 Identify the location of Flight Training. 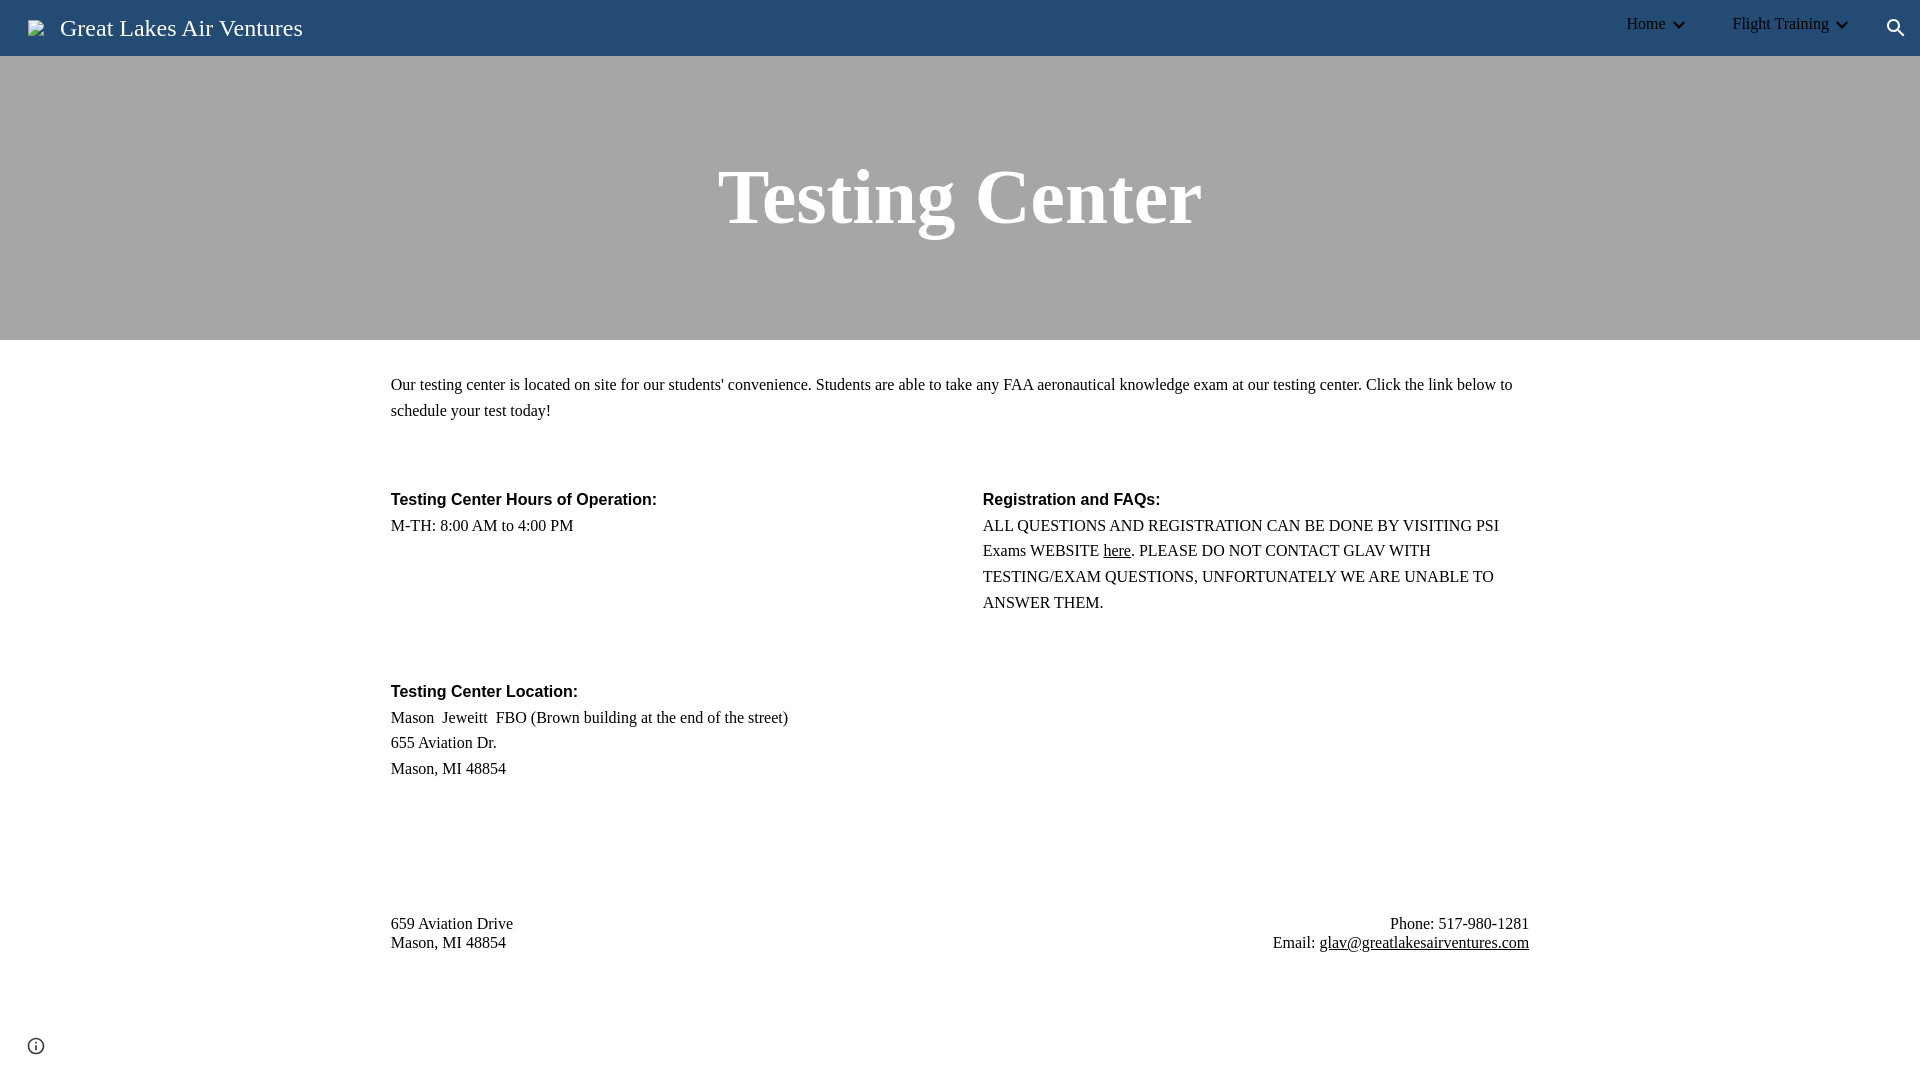
(1781, 23).